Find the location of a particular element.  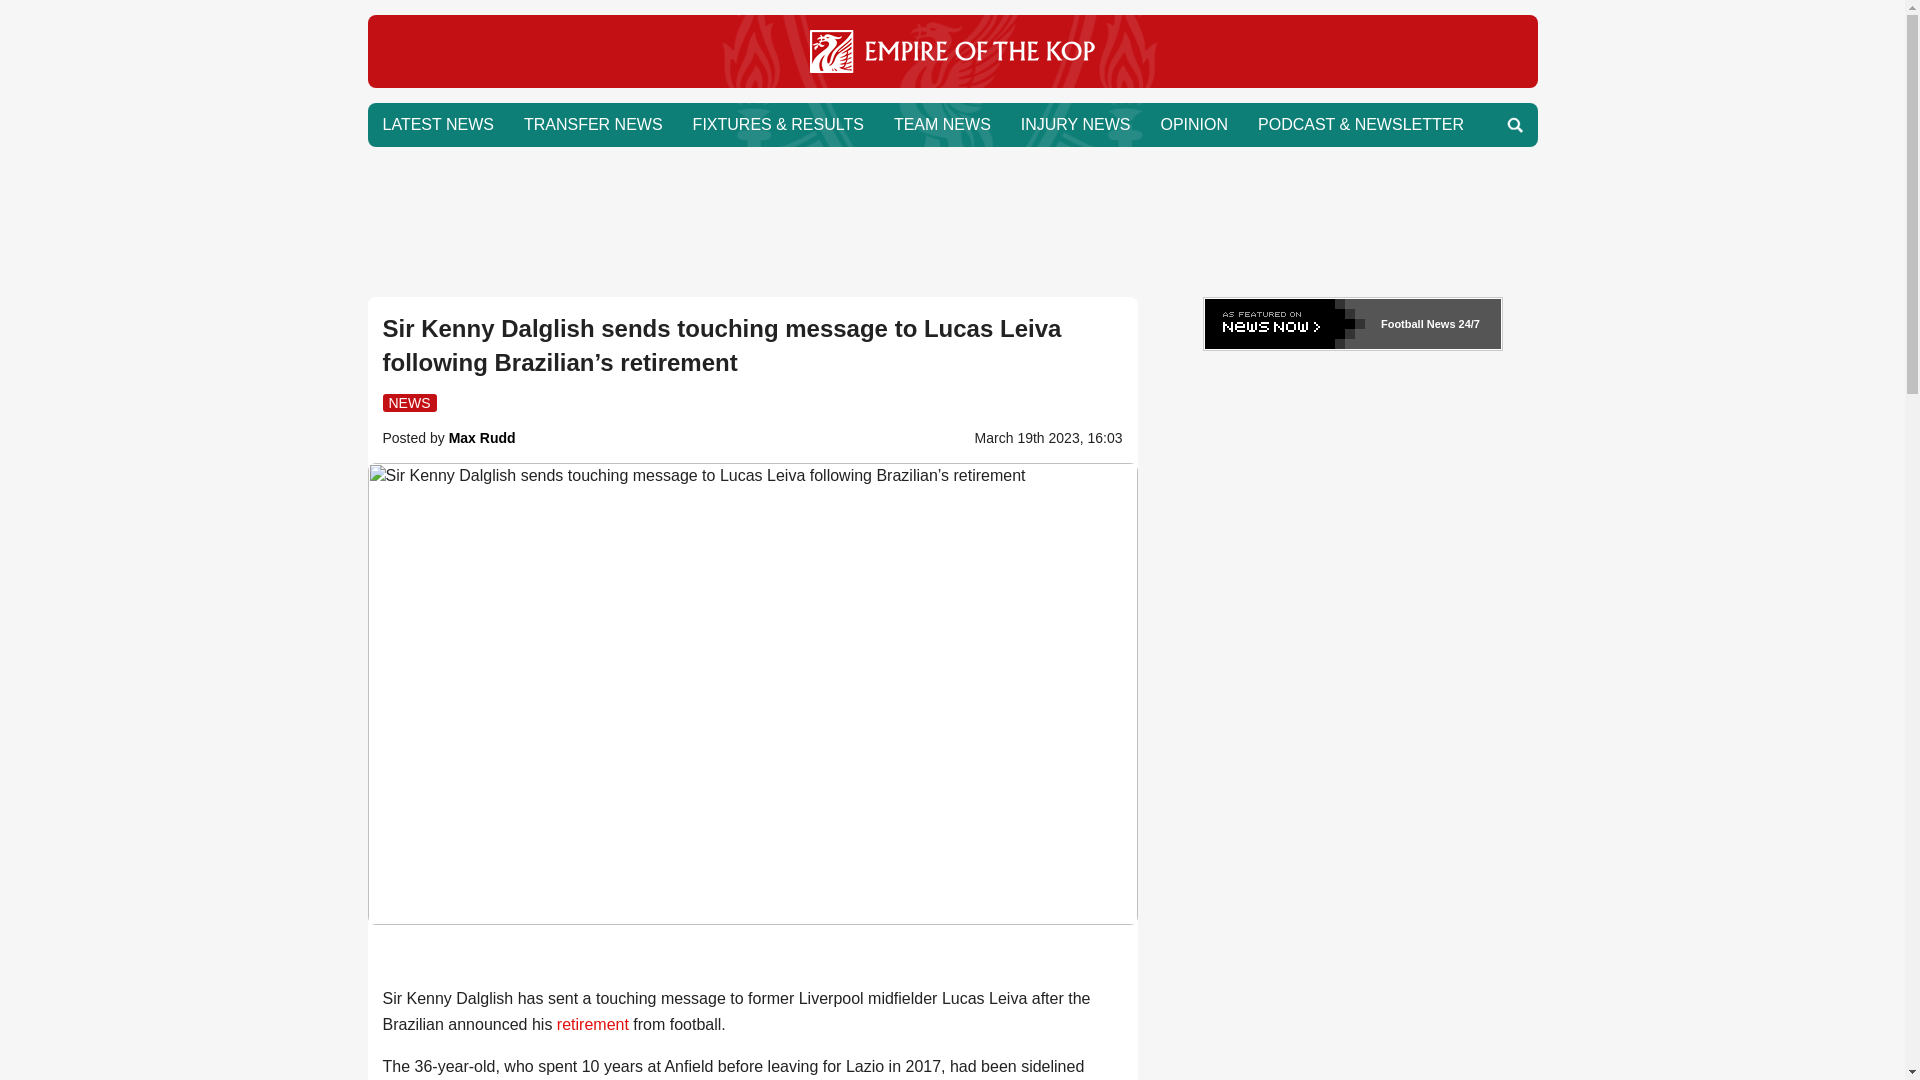

Liverpool News is located at coordinates (952, 82).